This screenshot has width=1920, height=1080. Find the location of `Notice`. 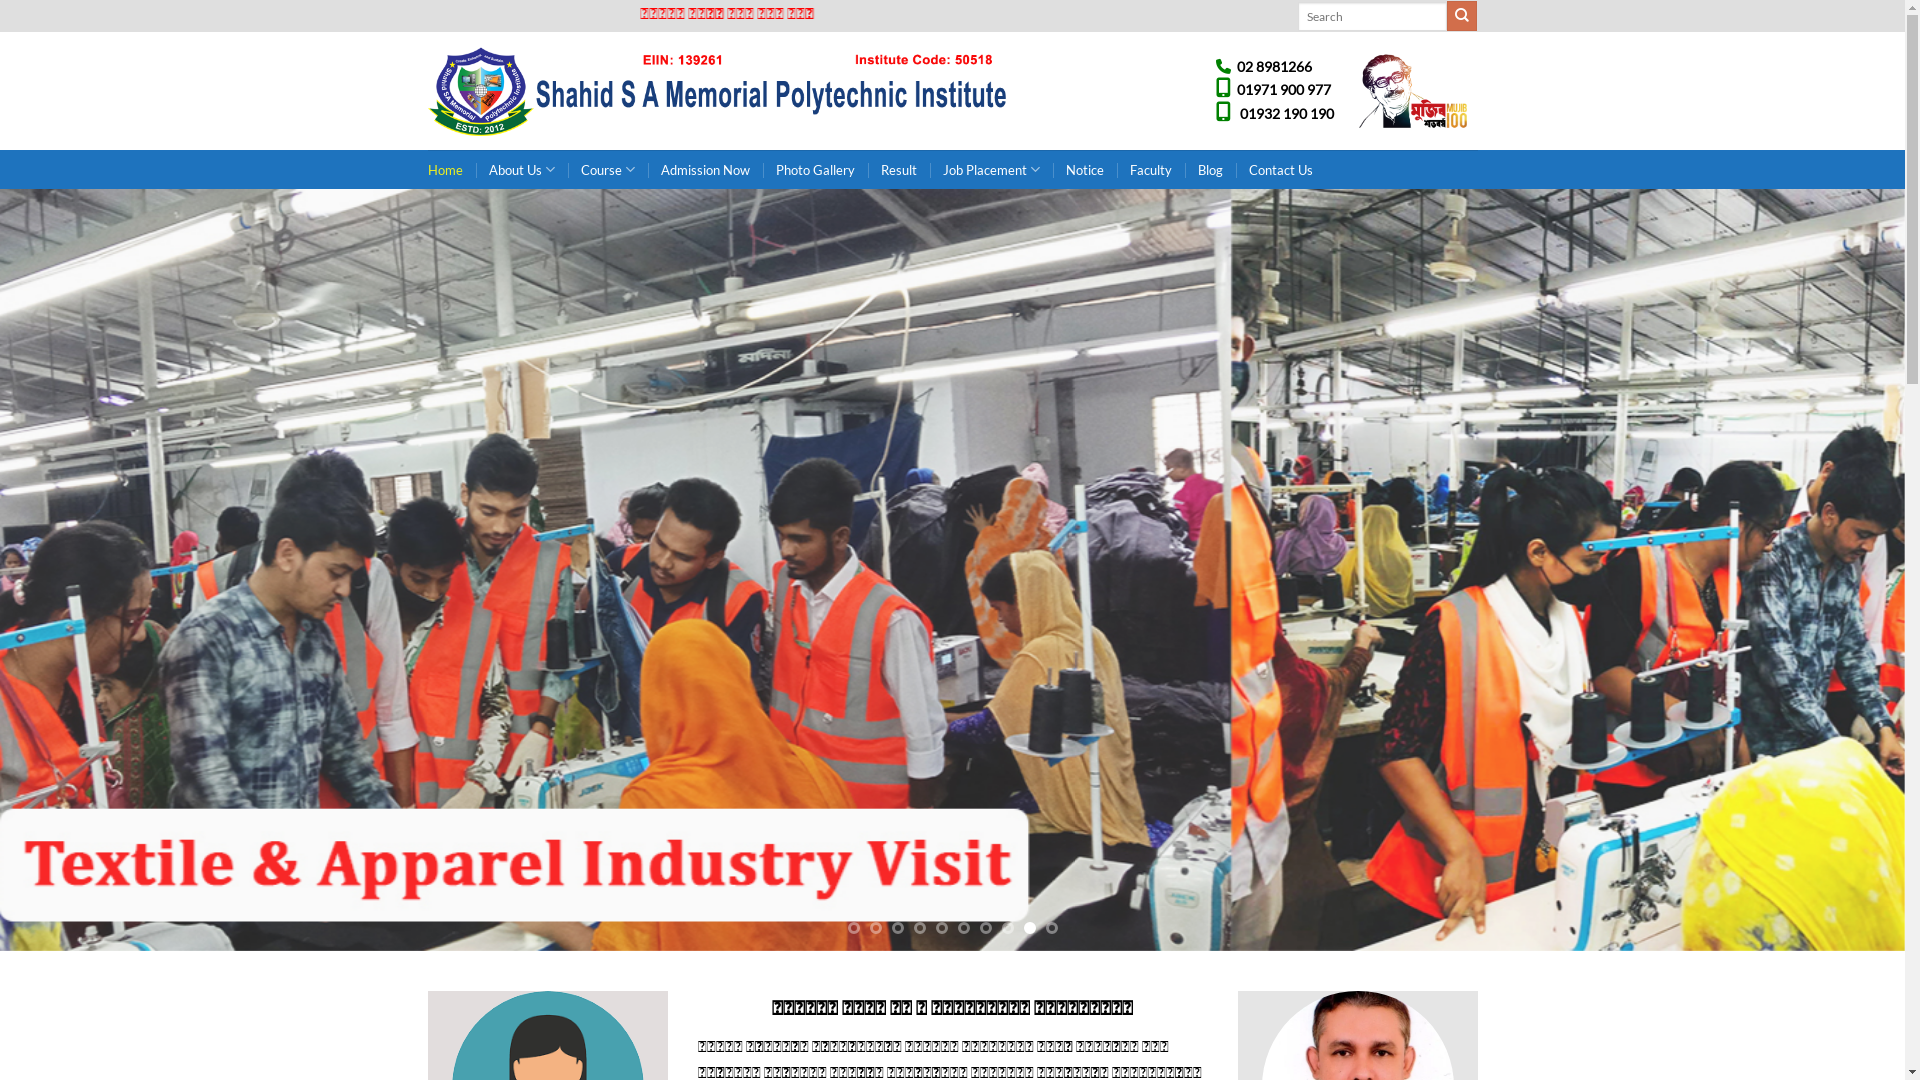

Notice is located at coordinates (1085, 170).